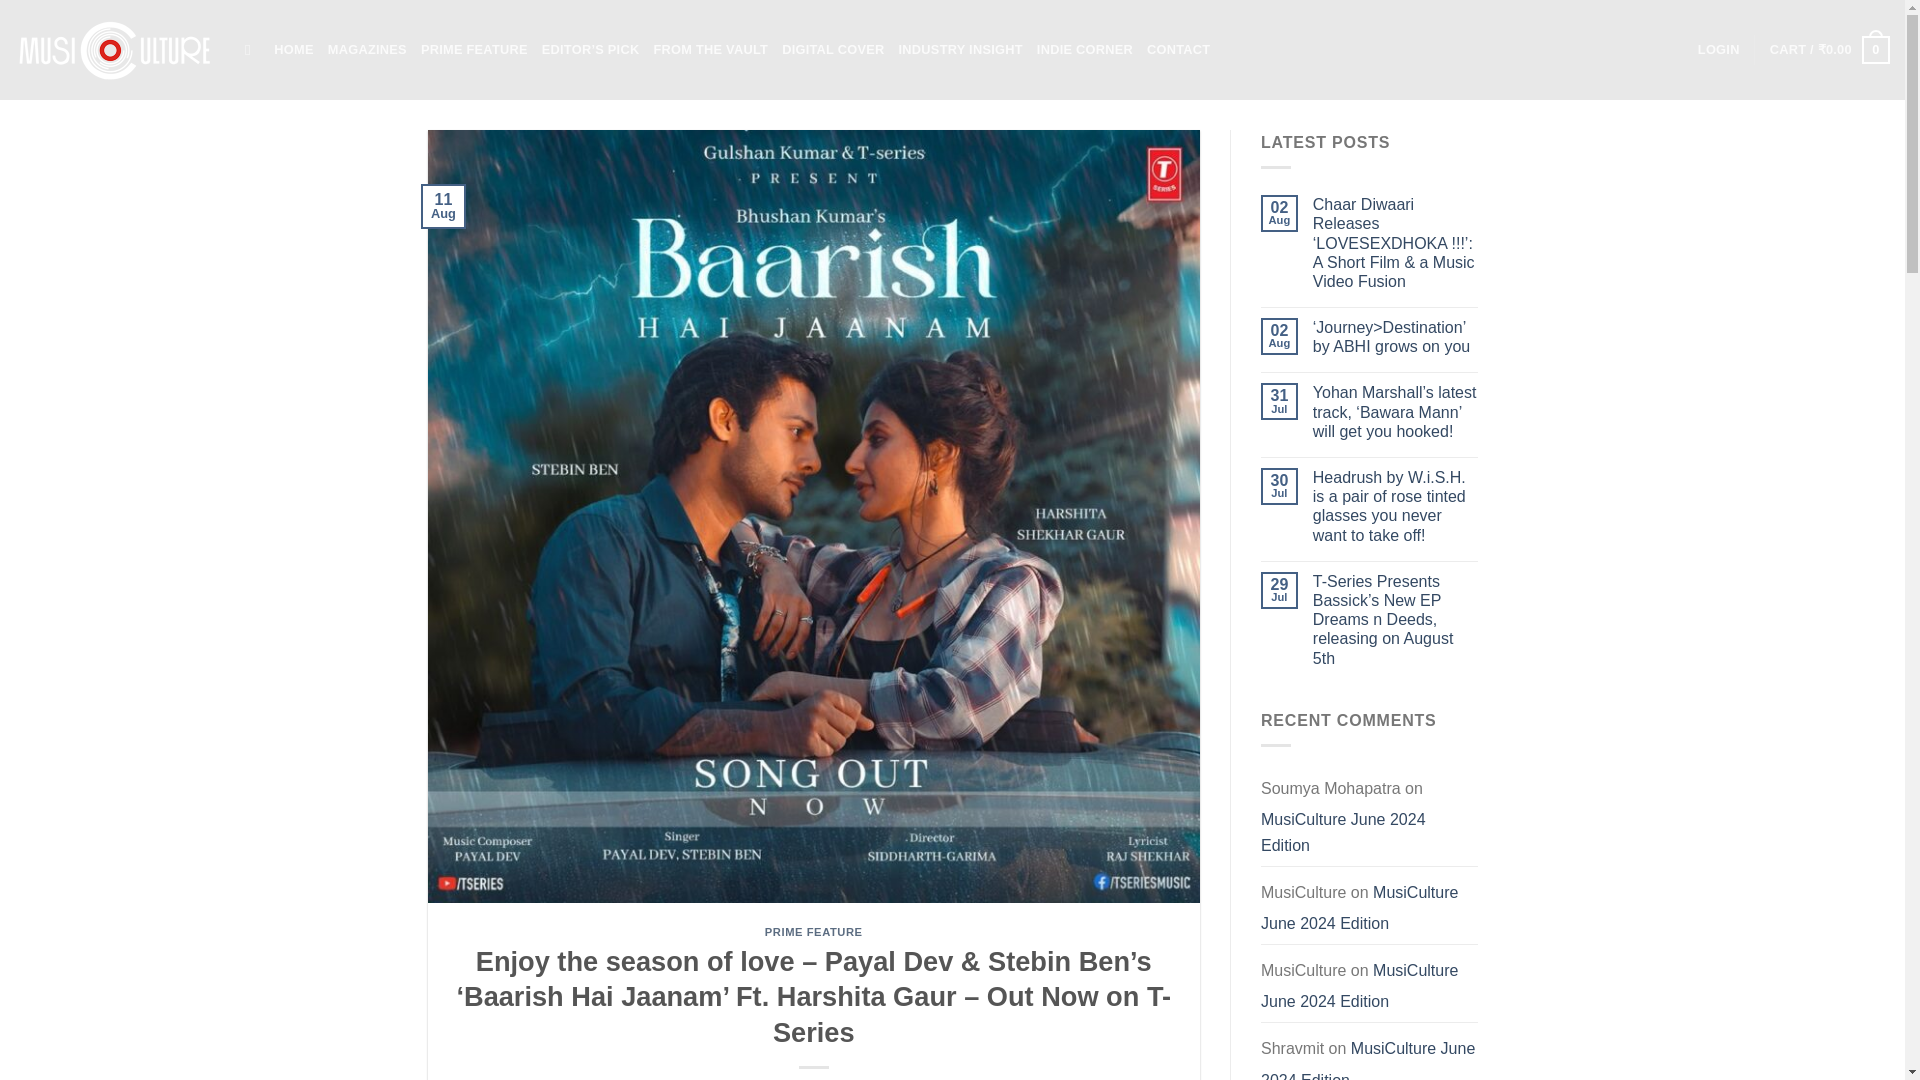 This screenshot has width=1920, height=1080. Describe the element at coordinates (813, 932) in the screenshot. I see `PRIME FEATURE` at that location.